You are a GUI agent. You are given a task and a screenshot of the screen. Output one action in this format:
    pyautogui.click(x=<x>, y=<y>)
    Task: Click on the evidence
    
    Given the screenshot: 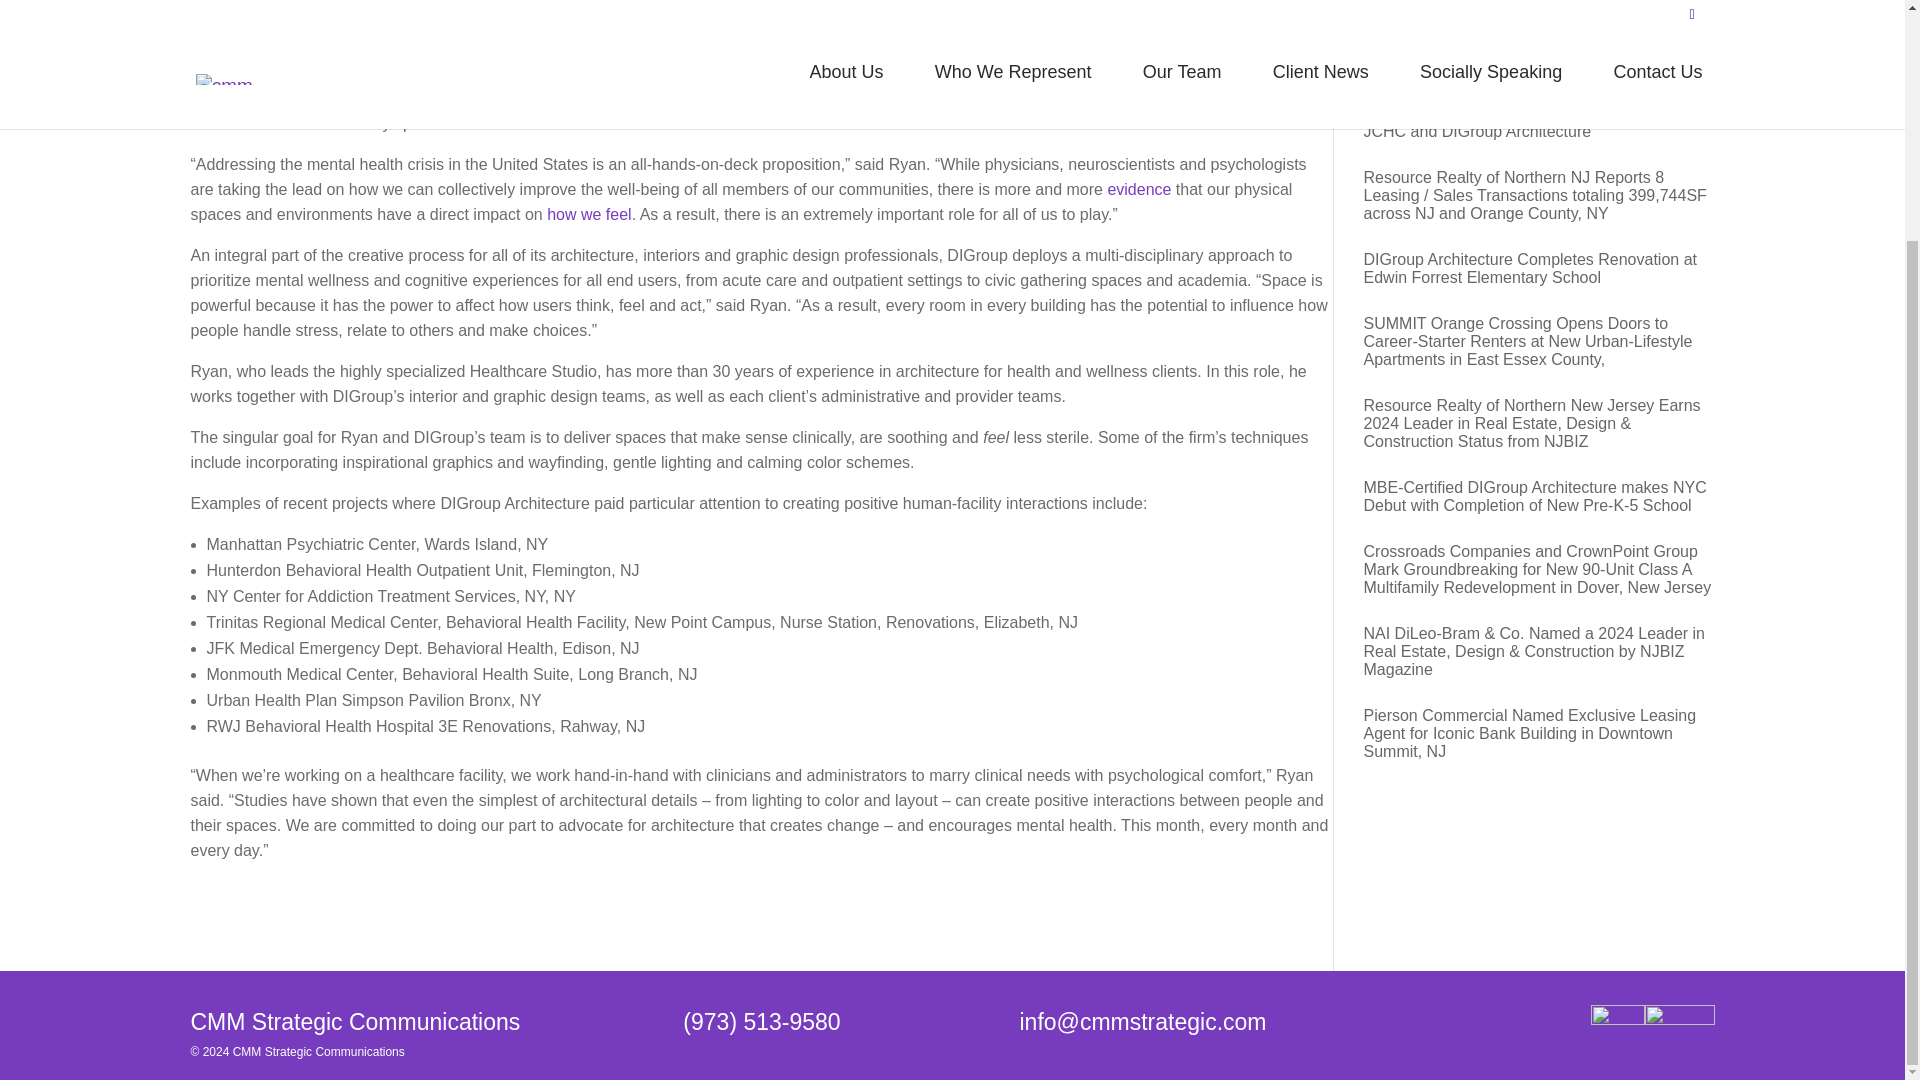 What is the action you would take?
    pyautogui.click(x=1139, y=189)
    